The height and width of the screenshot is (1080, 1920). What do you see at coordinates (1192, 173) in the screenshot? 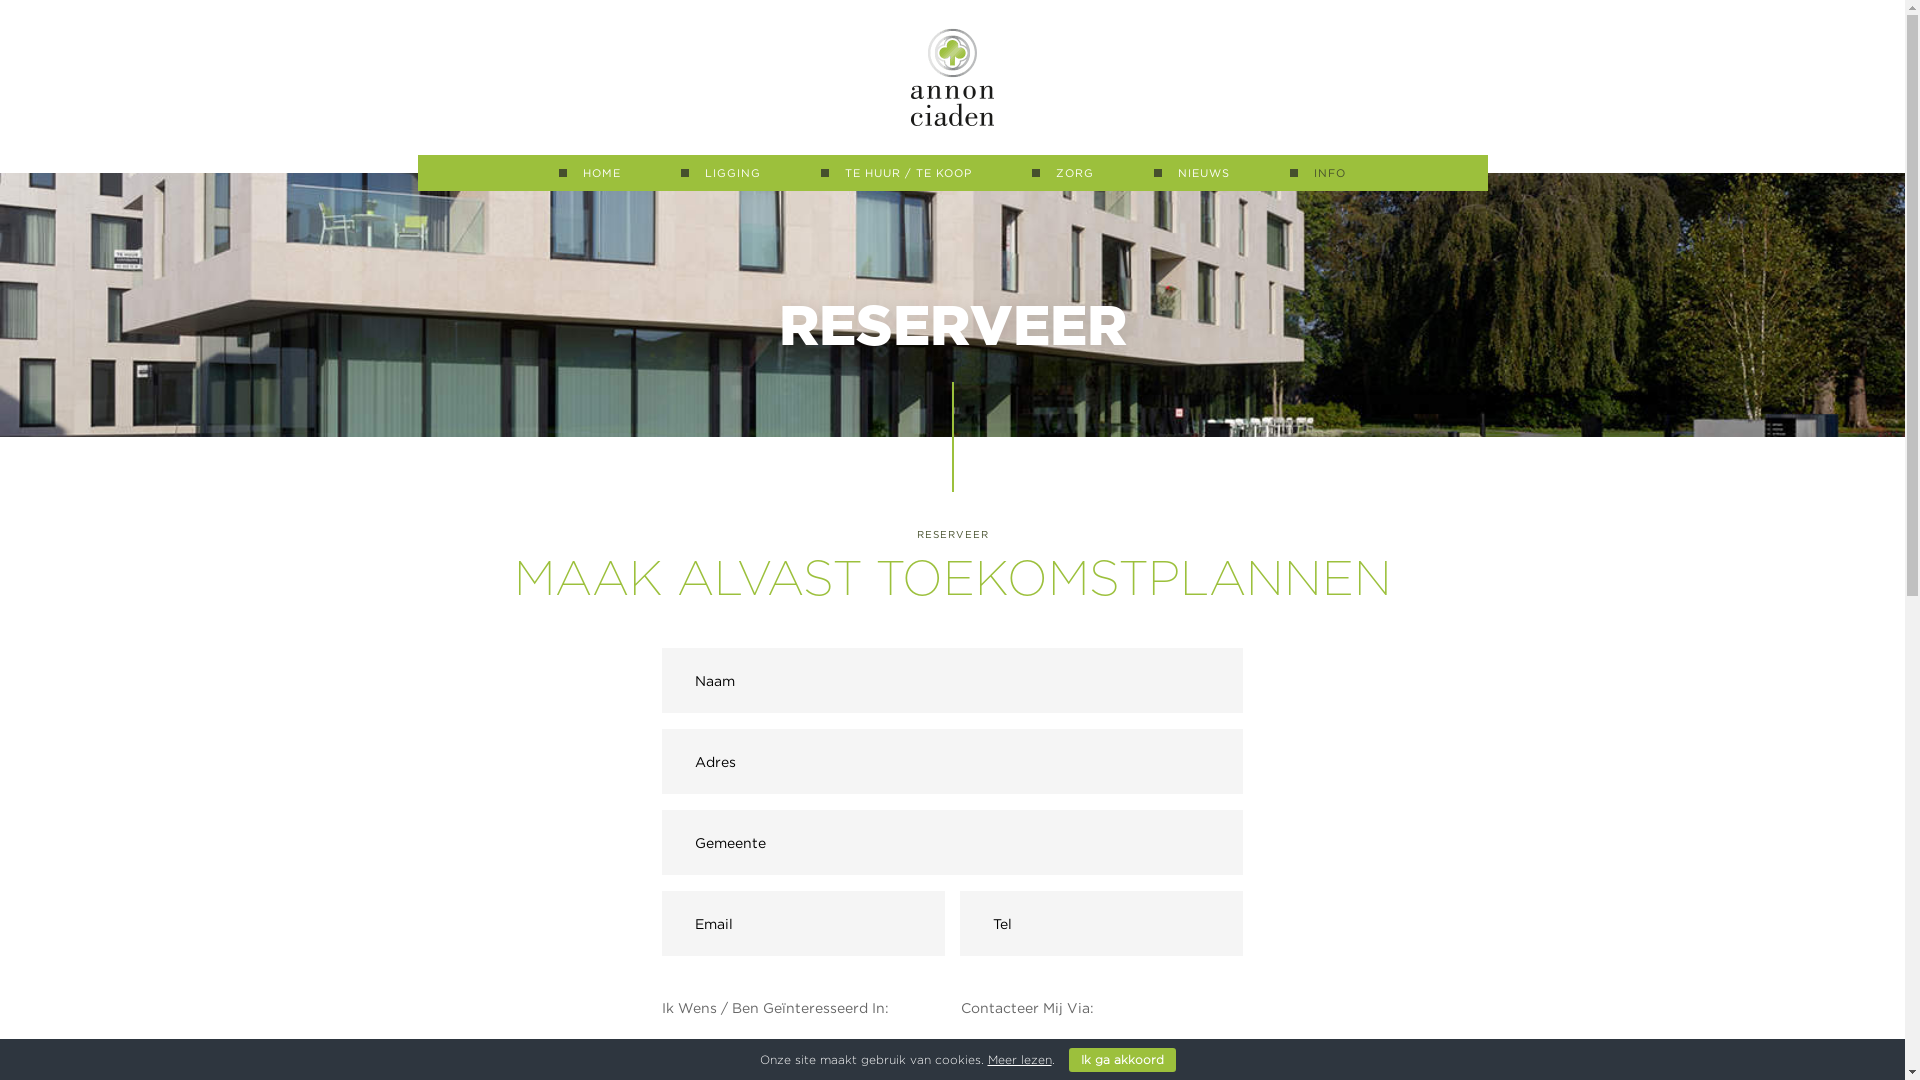
I see `NIEUWS` at bounding box center [1192, 173].